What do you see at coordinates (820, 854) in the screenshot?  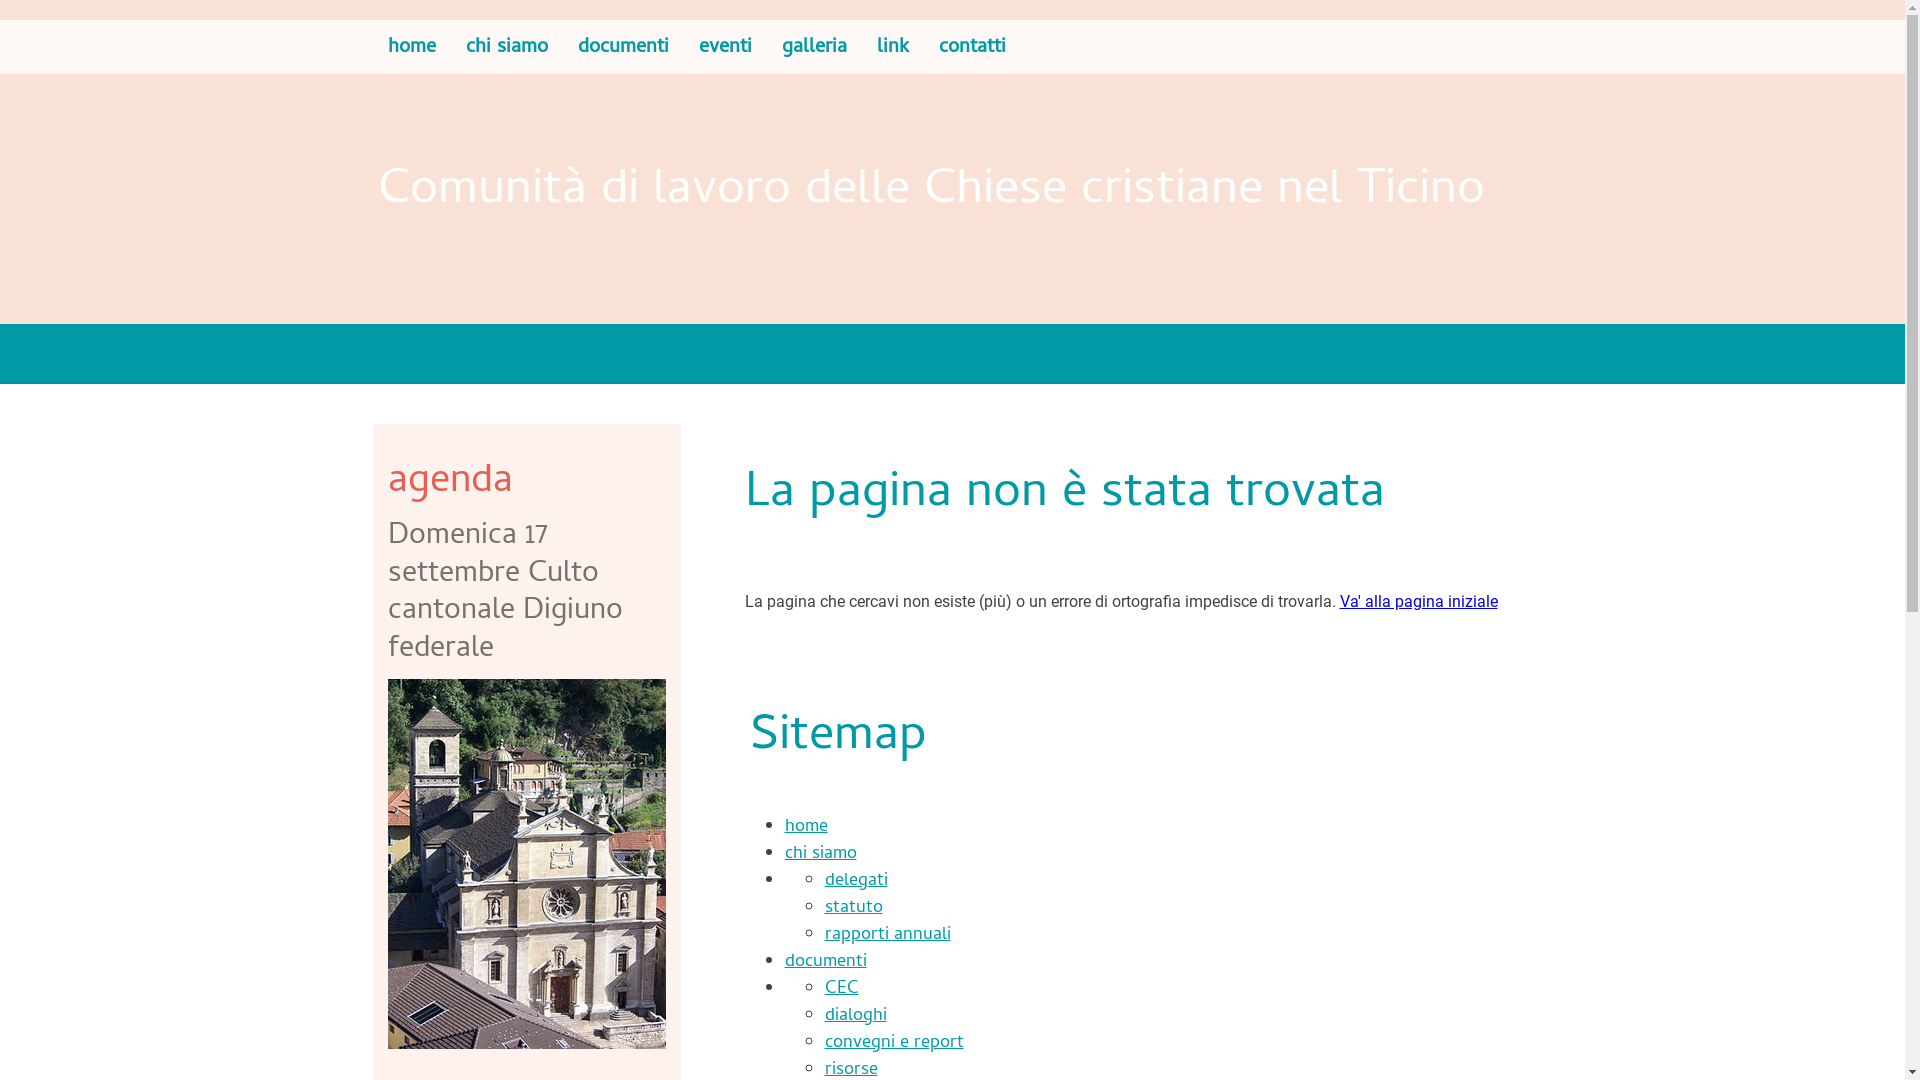 I see `chi siamo` at bounding box center [820, 854].